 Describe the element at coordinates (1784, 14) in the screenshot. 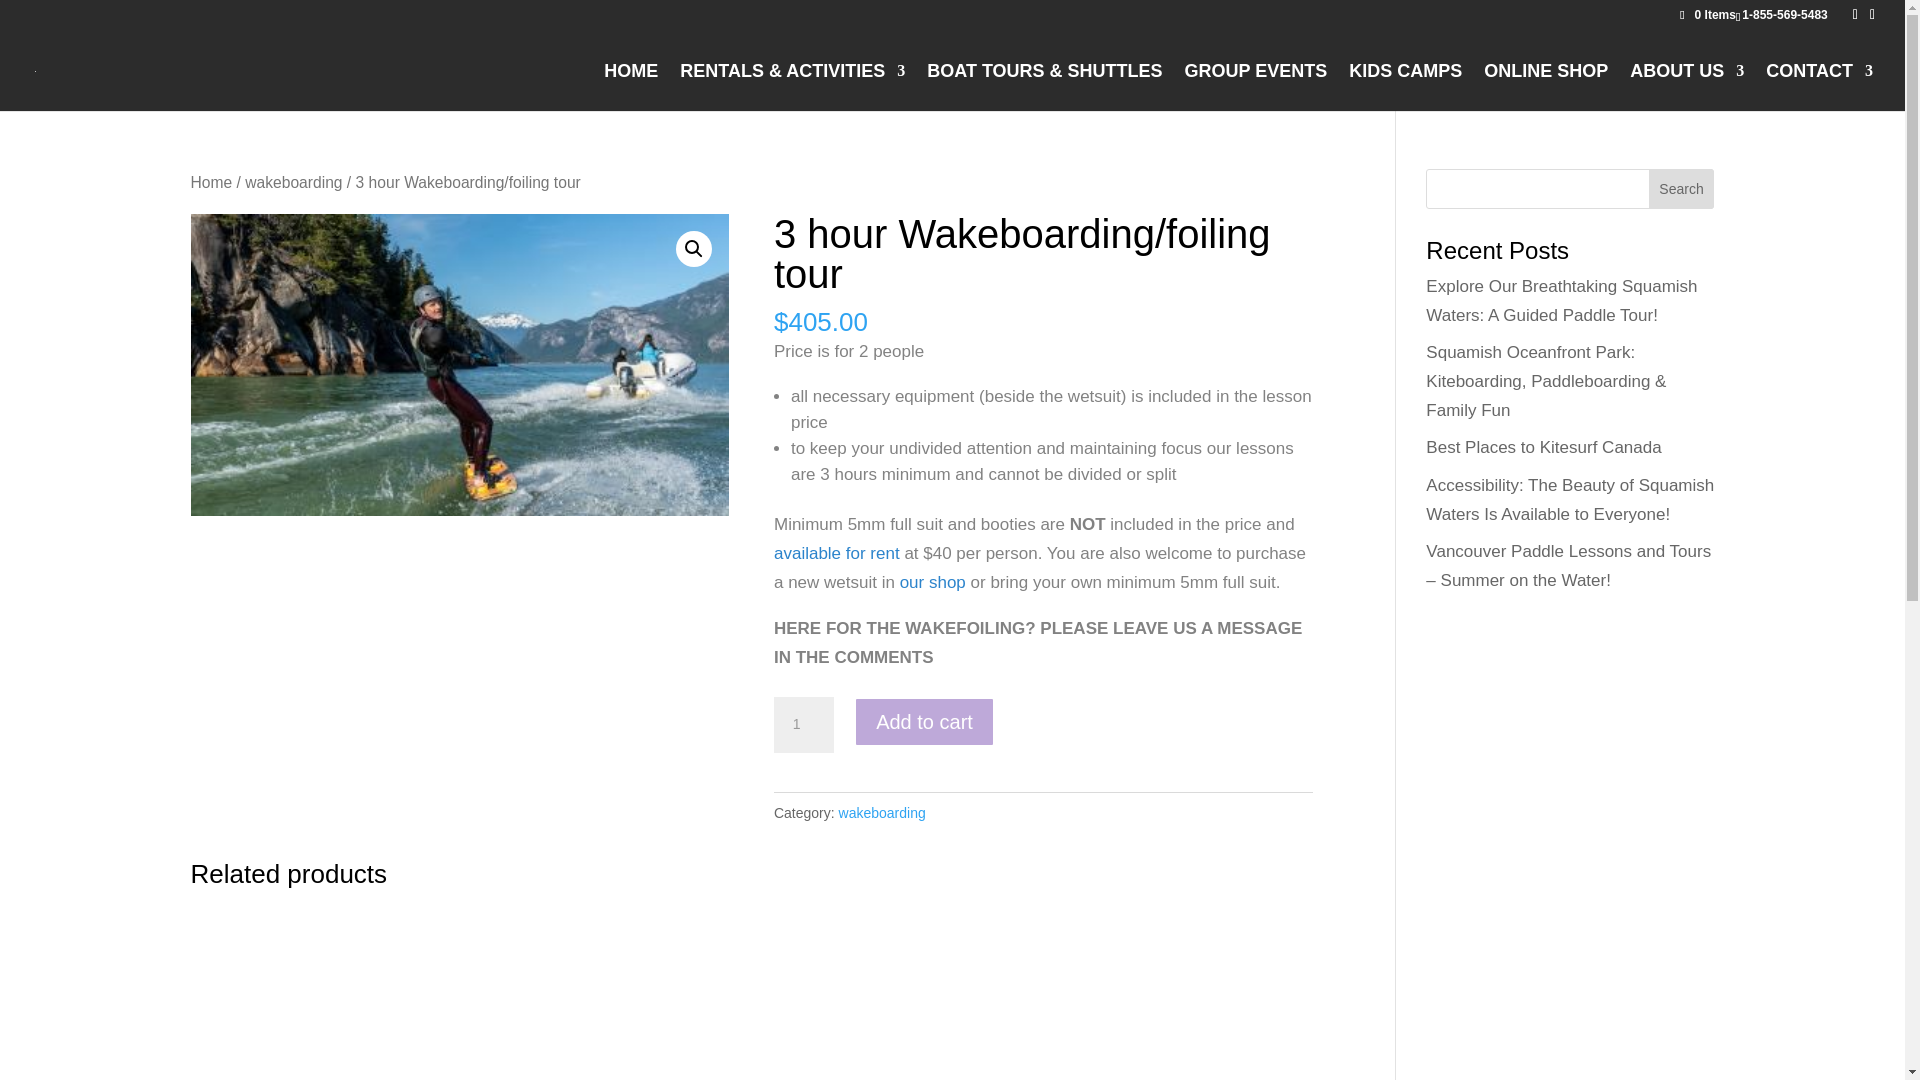

I see `1-855-569-5483` at that location.